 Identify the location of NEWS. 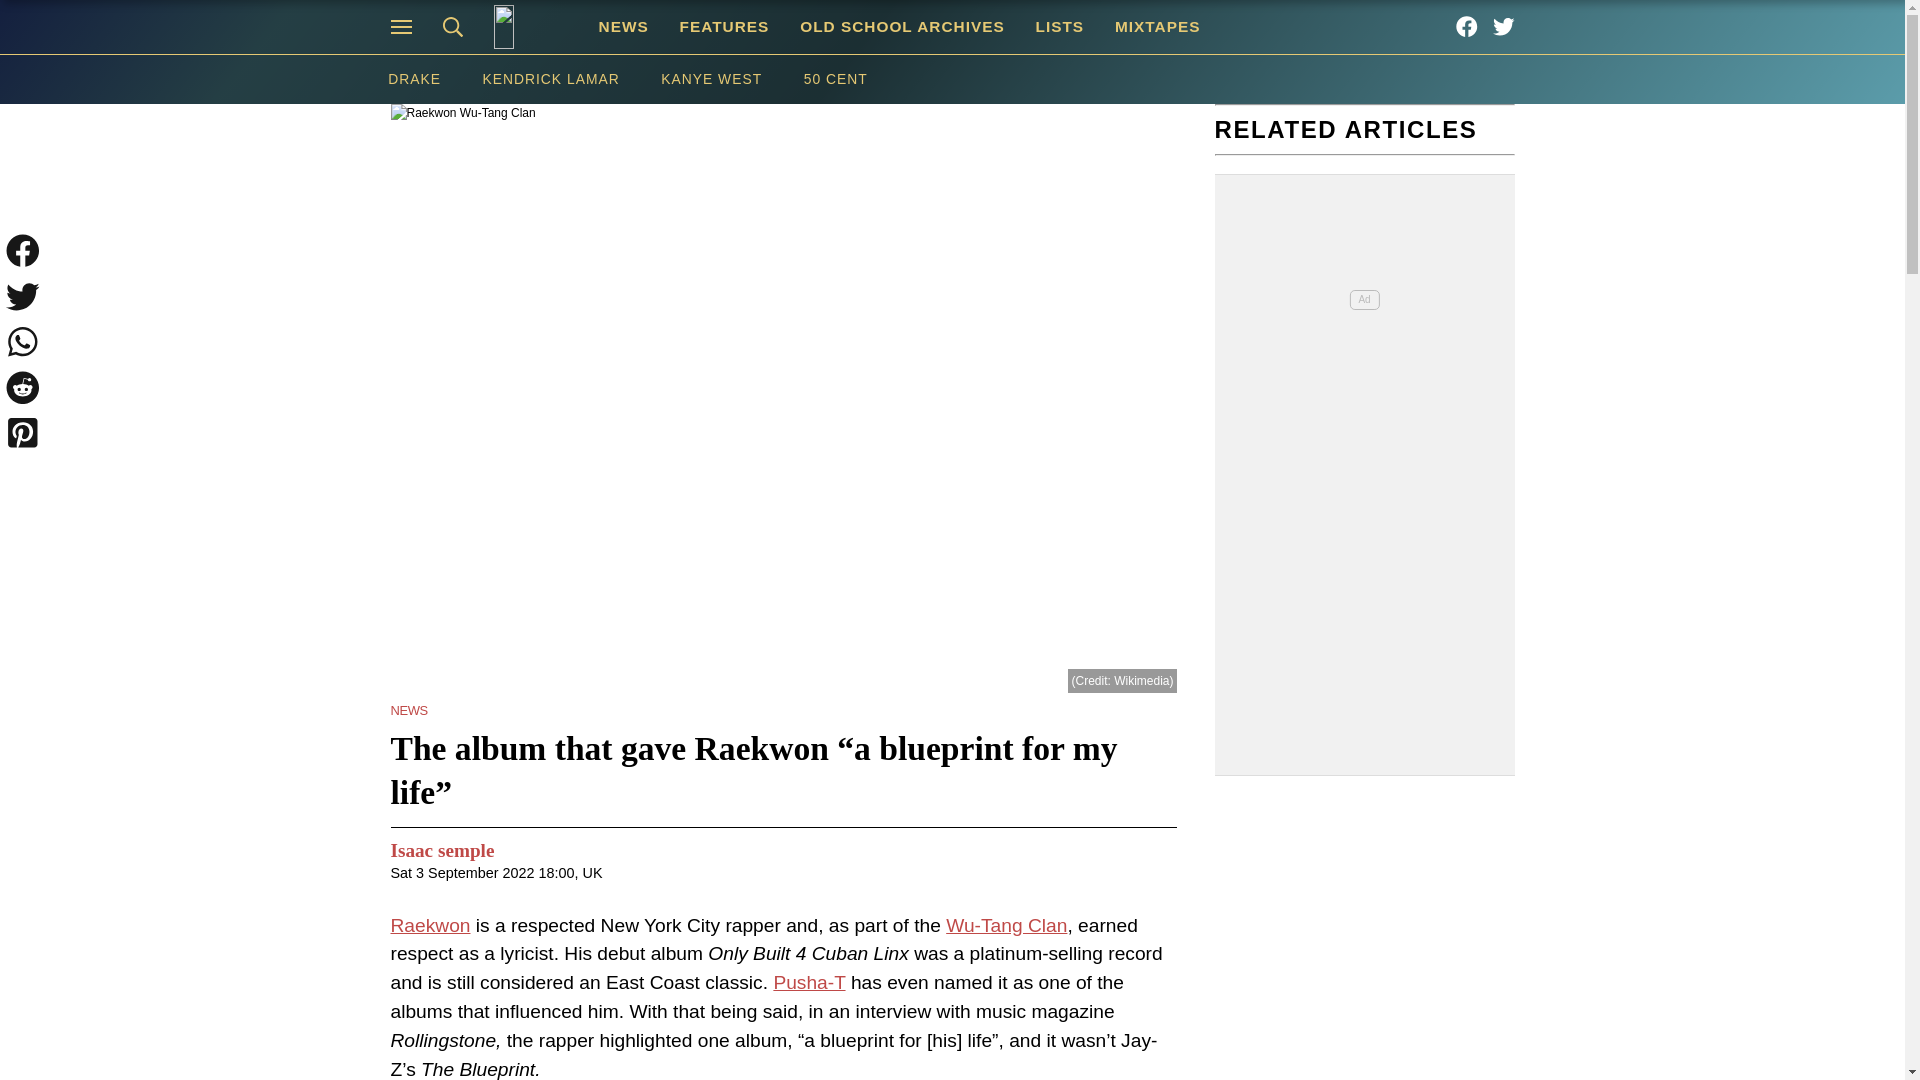
(624, 26).